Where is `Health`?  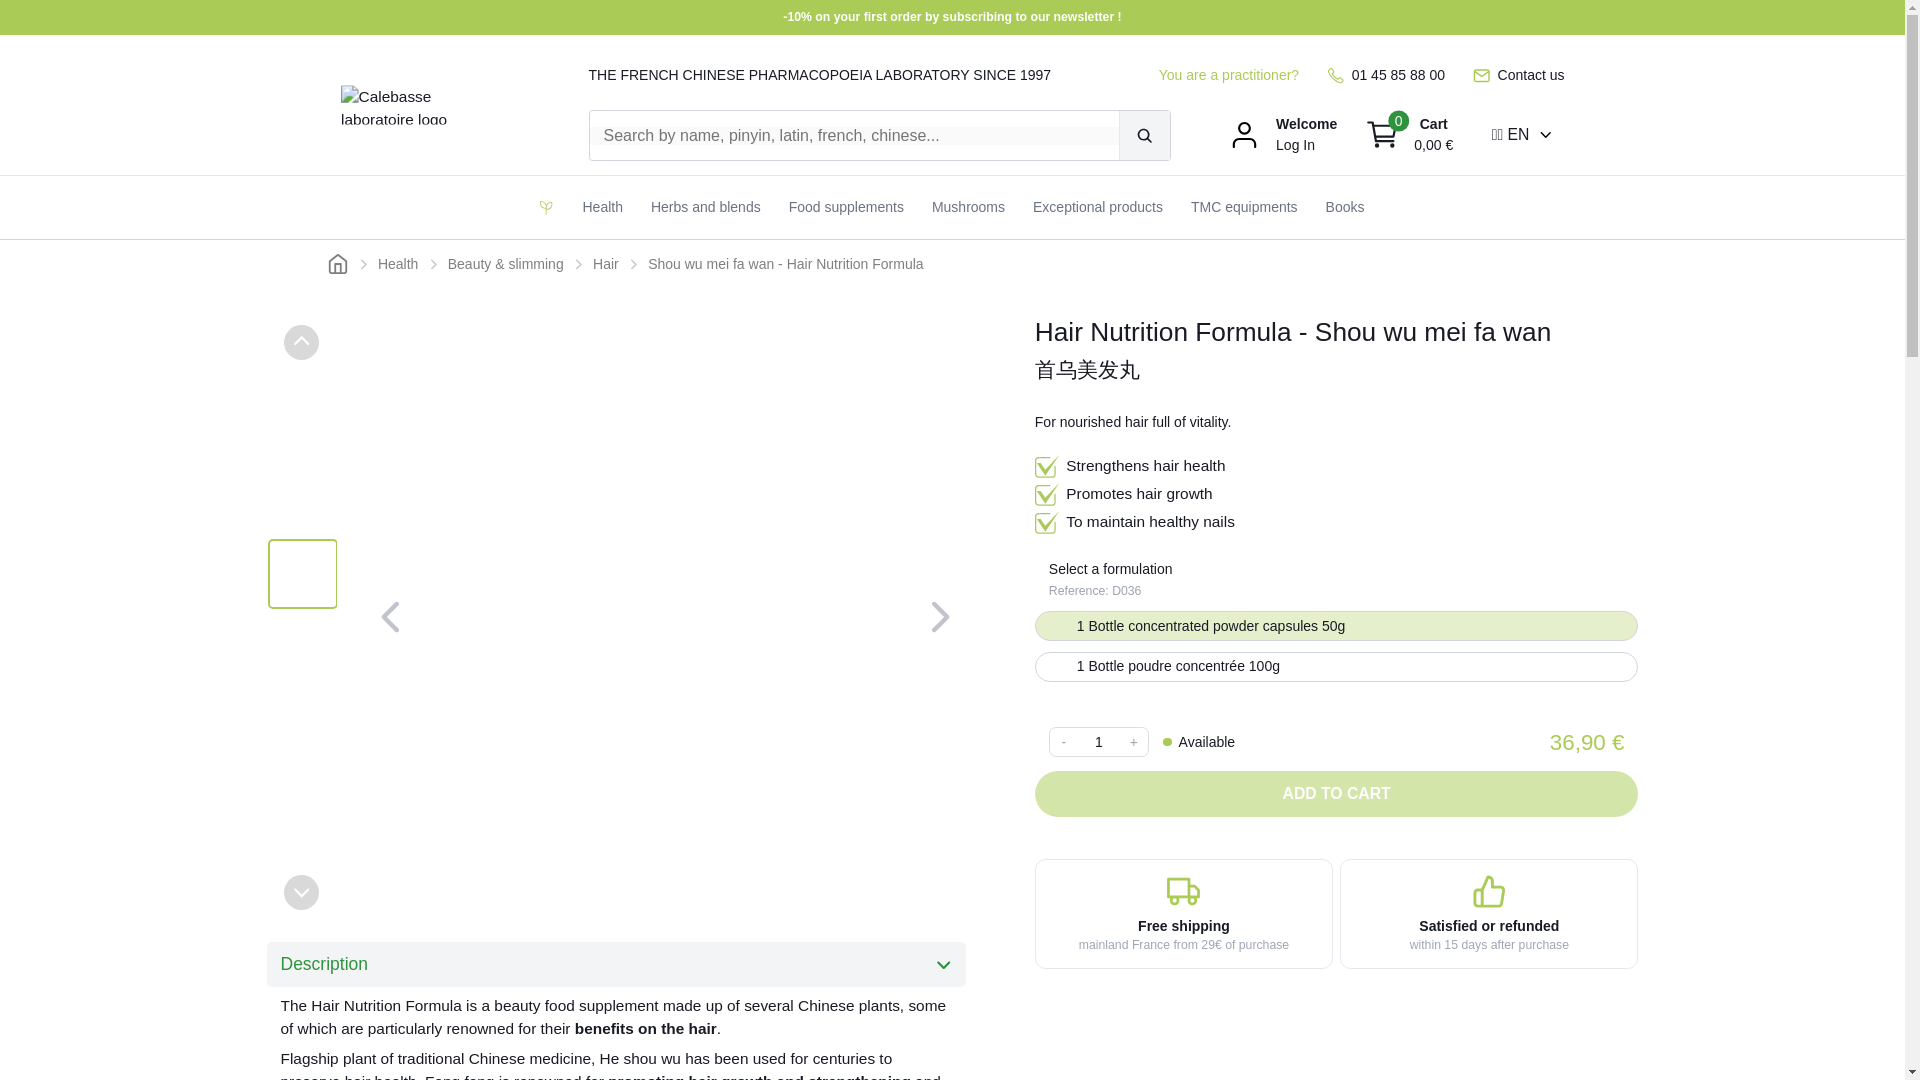 Health is located at coordinates (398, 264).